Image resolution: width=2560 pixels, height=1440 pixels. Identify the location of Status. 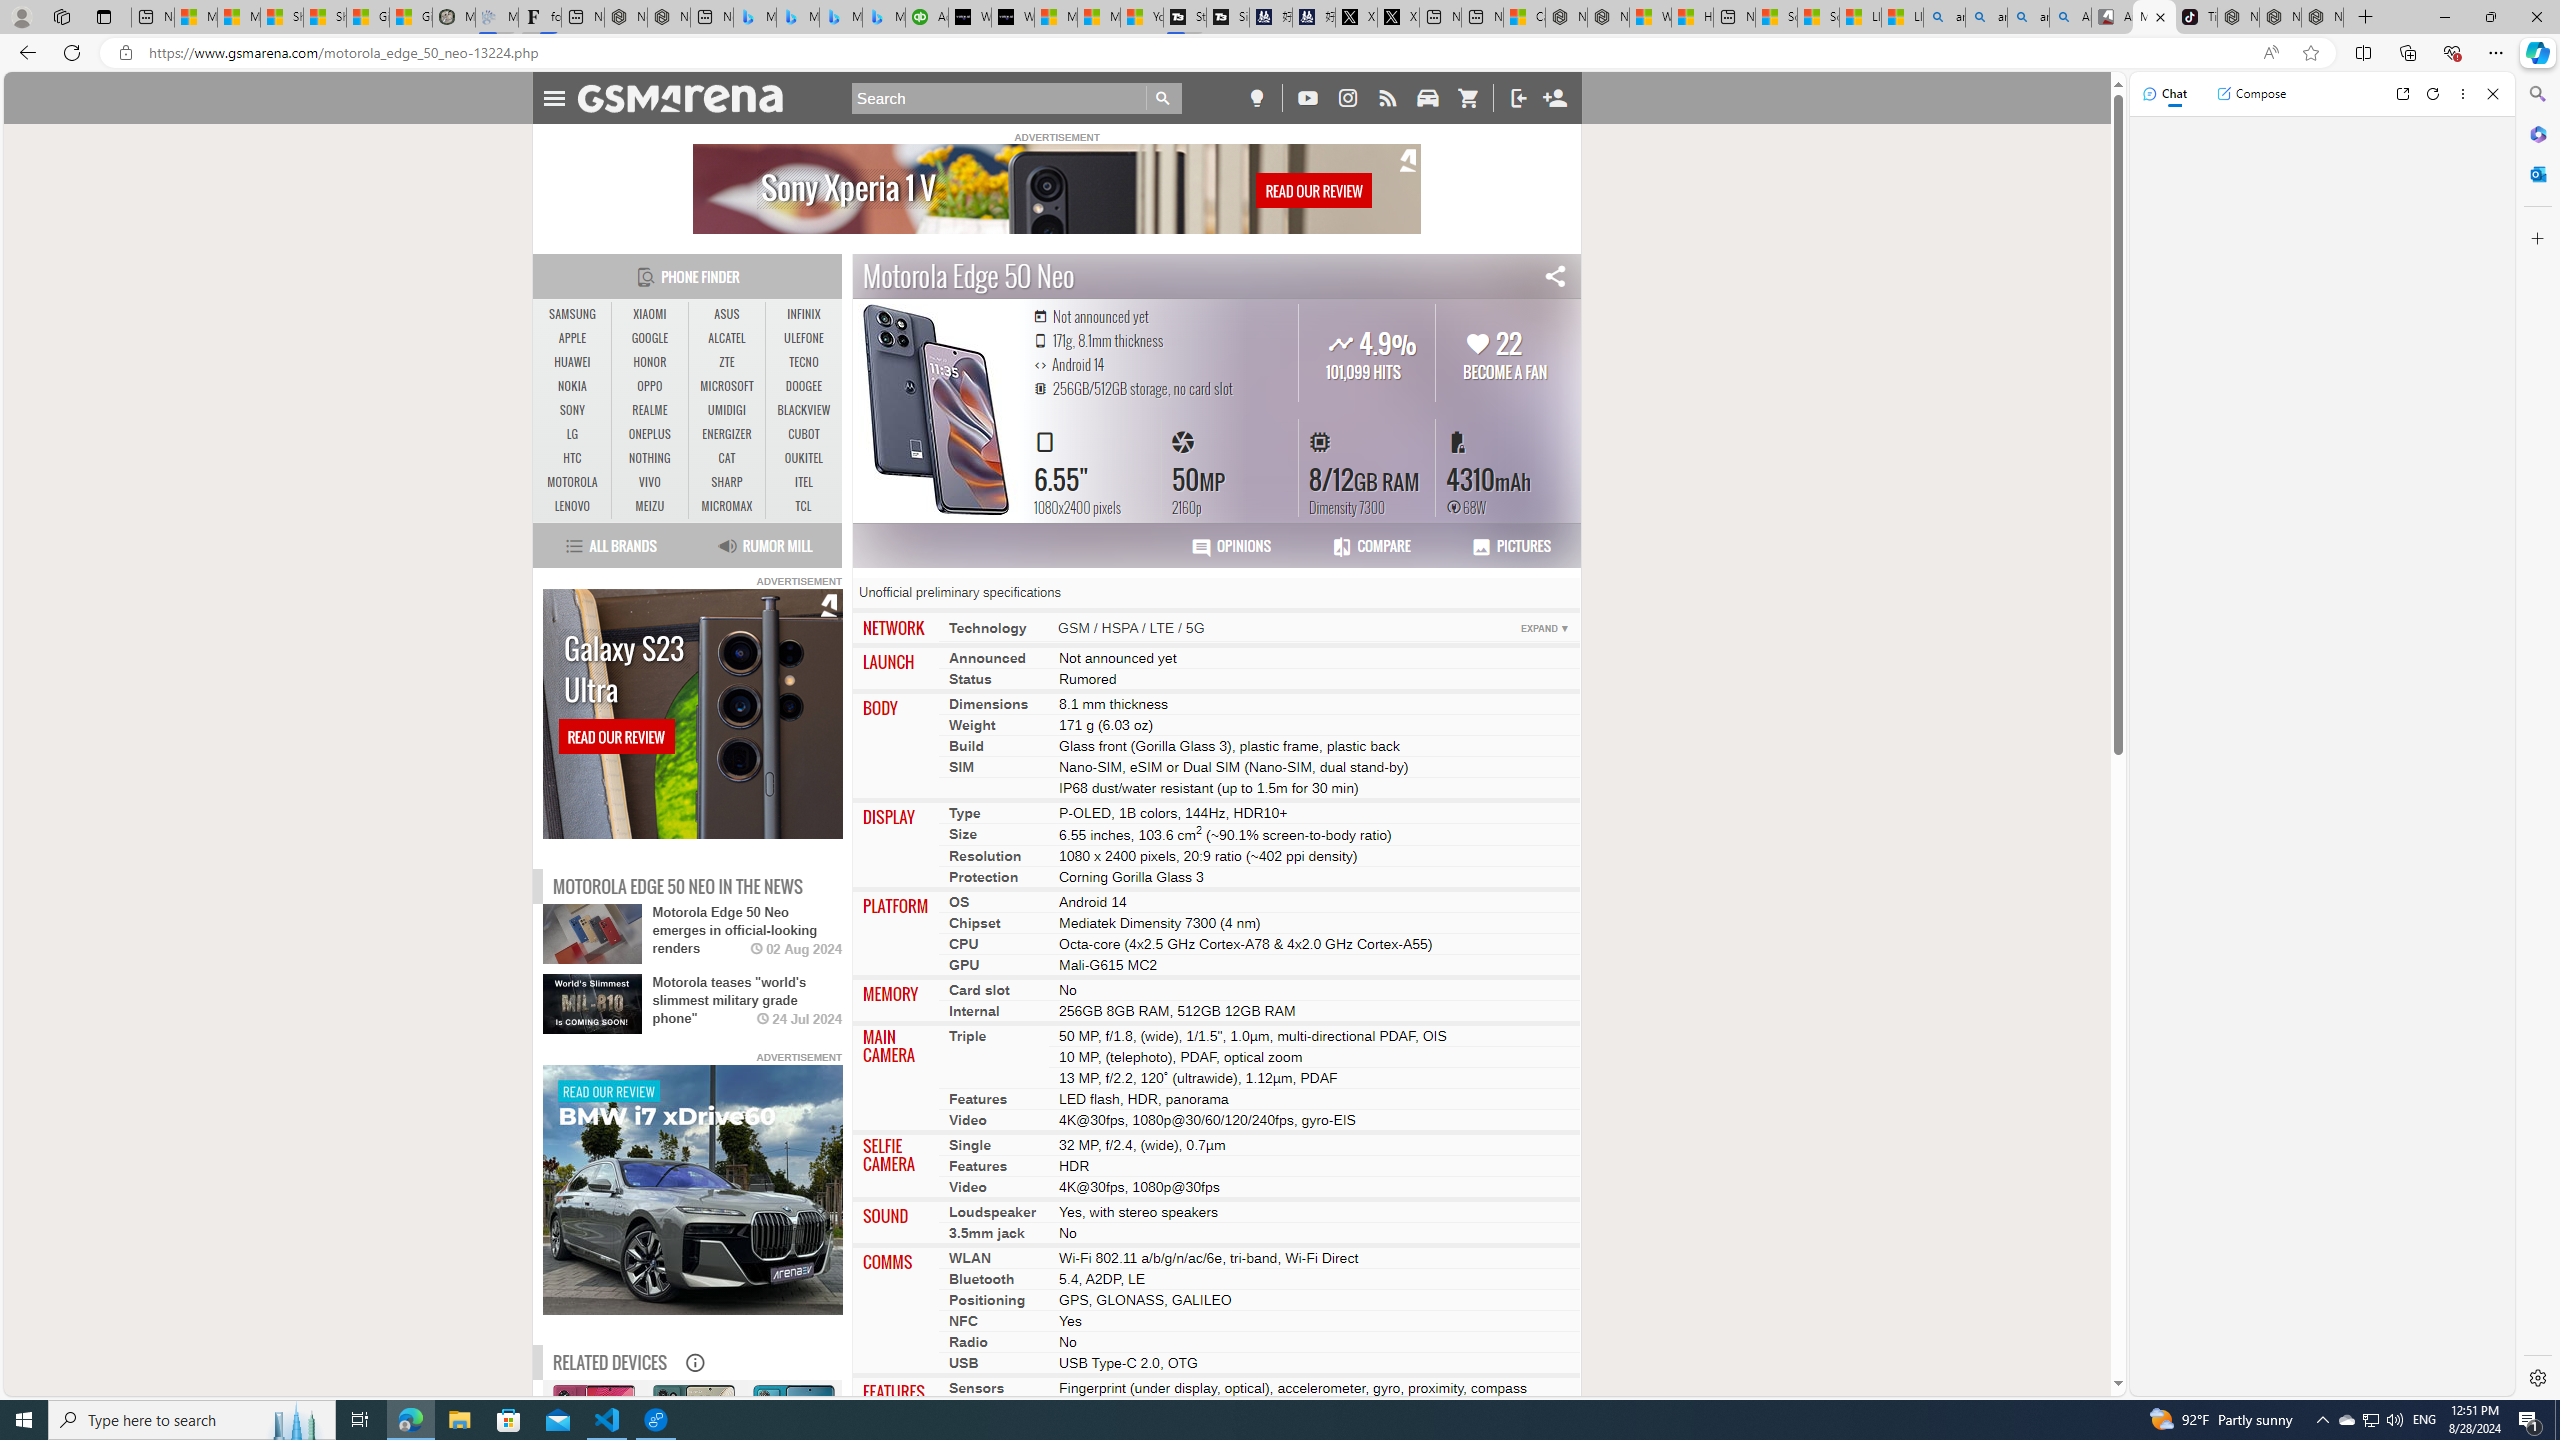
(971, 678).